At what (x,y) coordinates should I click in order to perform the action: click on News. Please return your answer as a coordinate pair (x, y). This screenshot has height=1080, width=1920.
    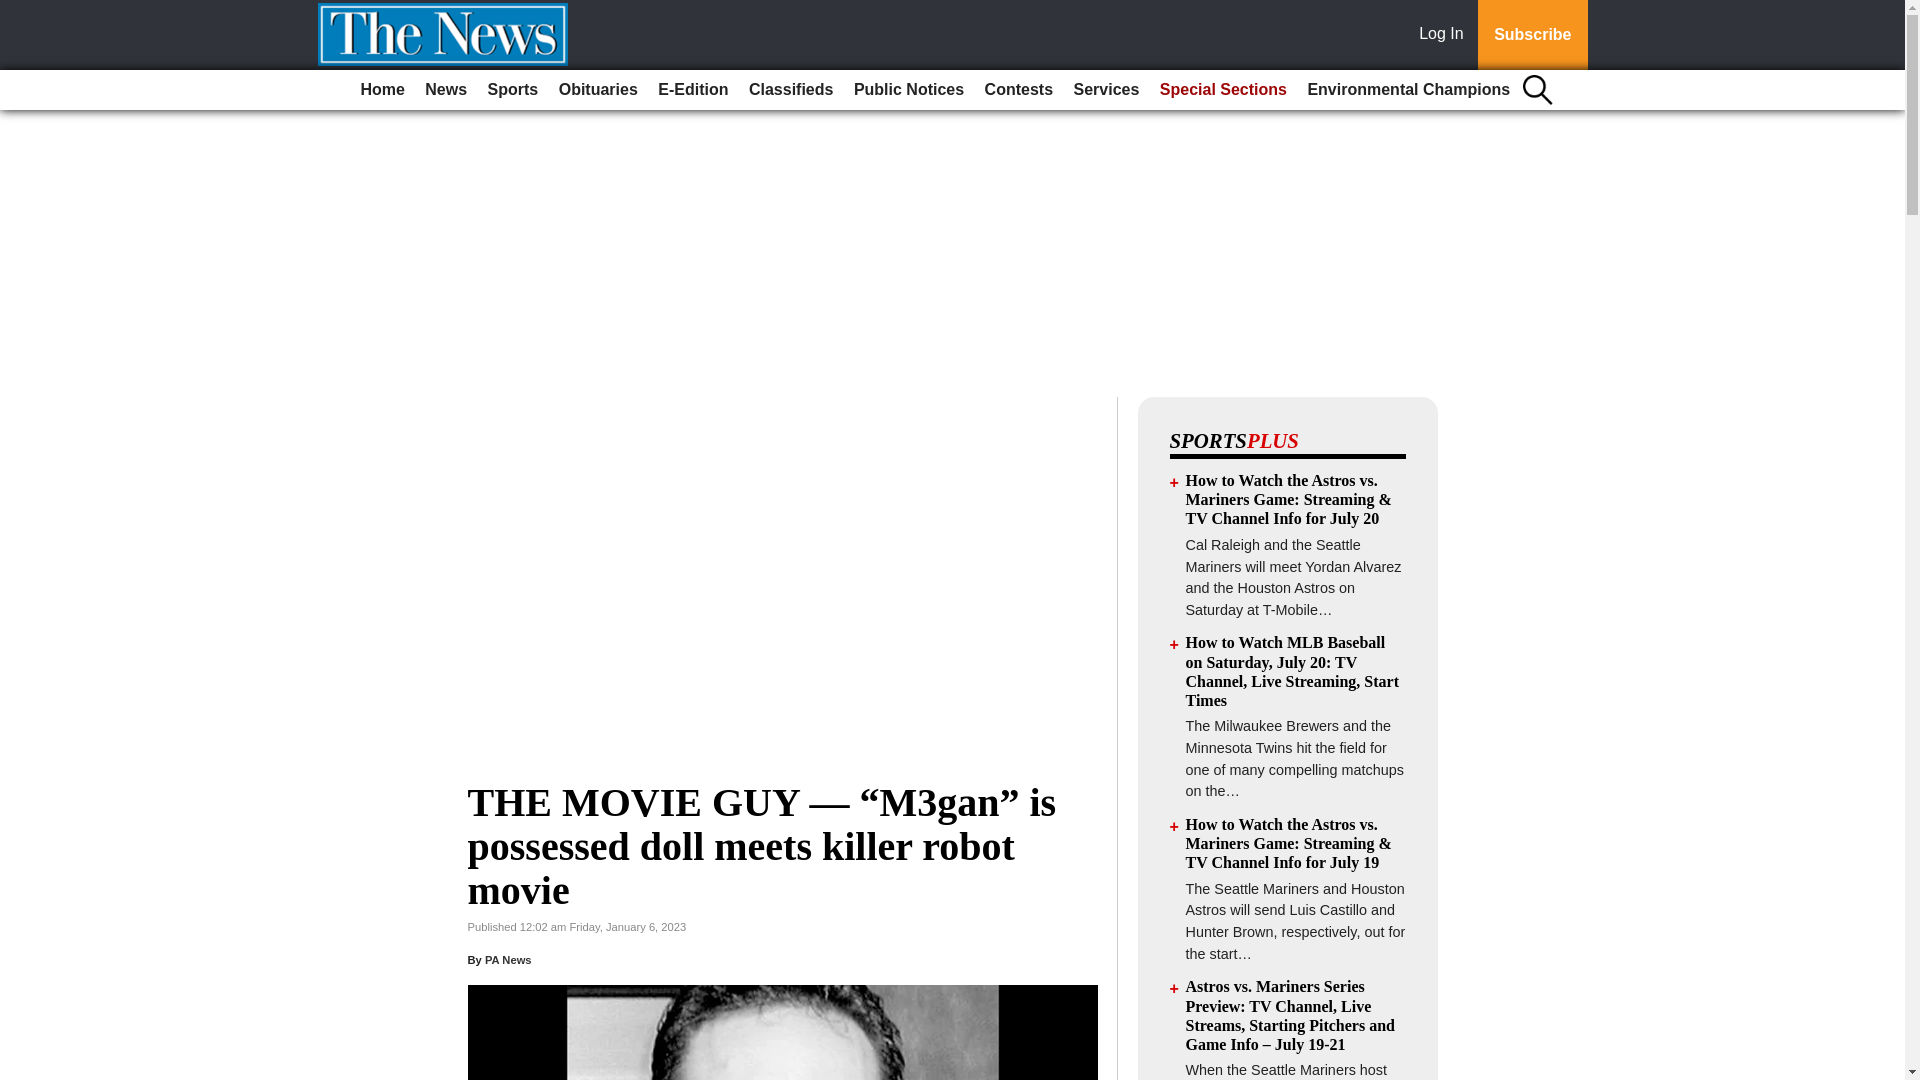
    Looking at the image, I should click on (445, 90).